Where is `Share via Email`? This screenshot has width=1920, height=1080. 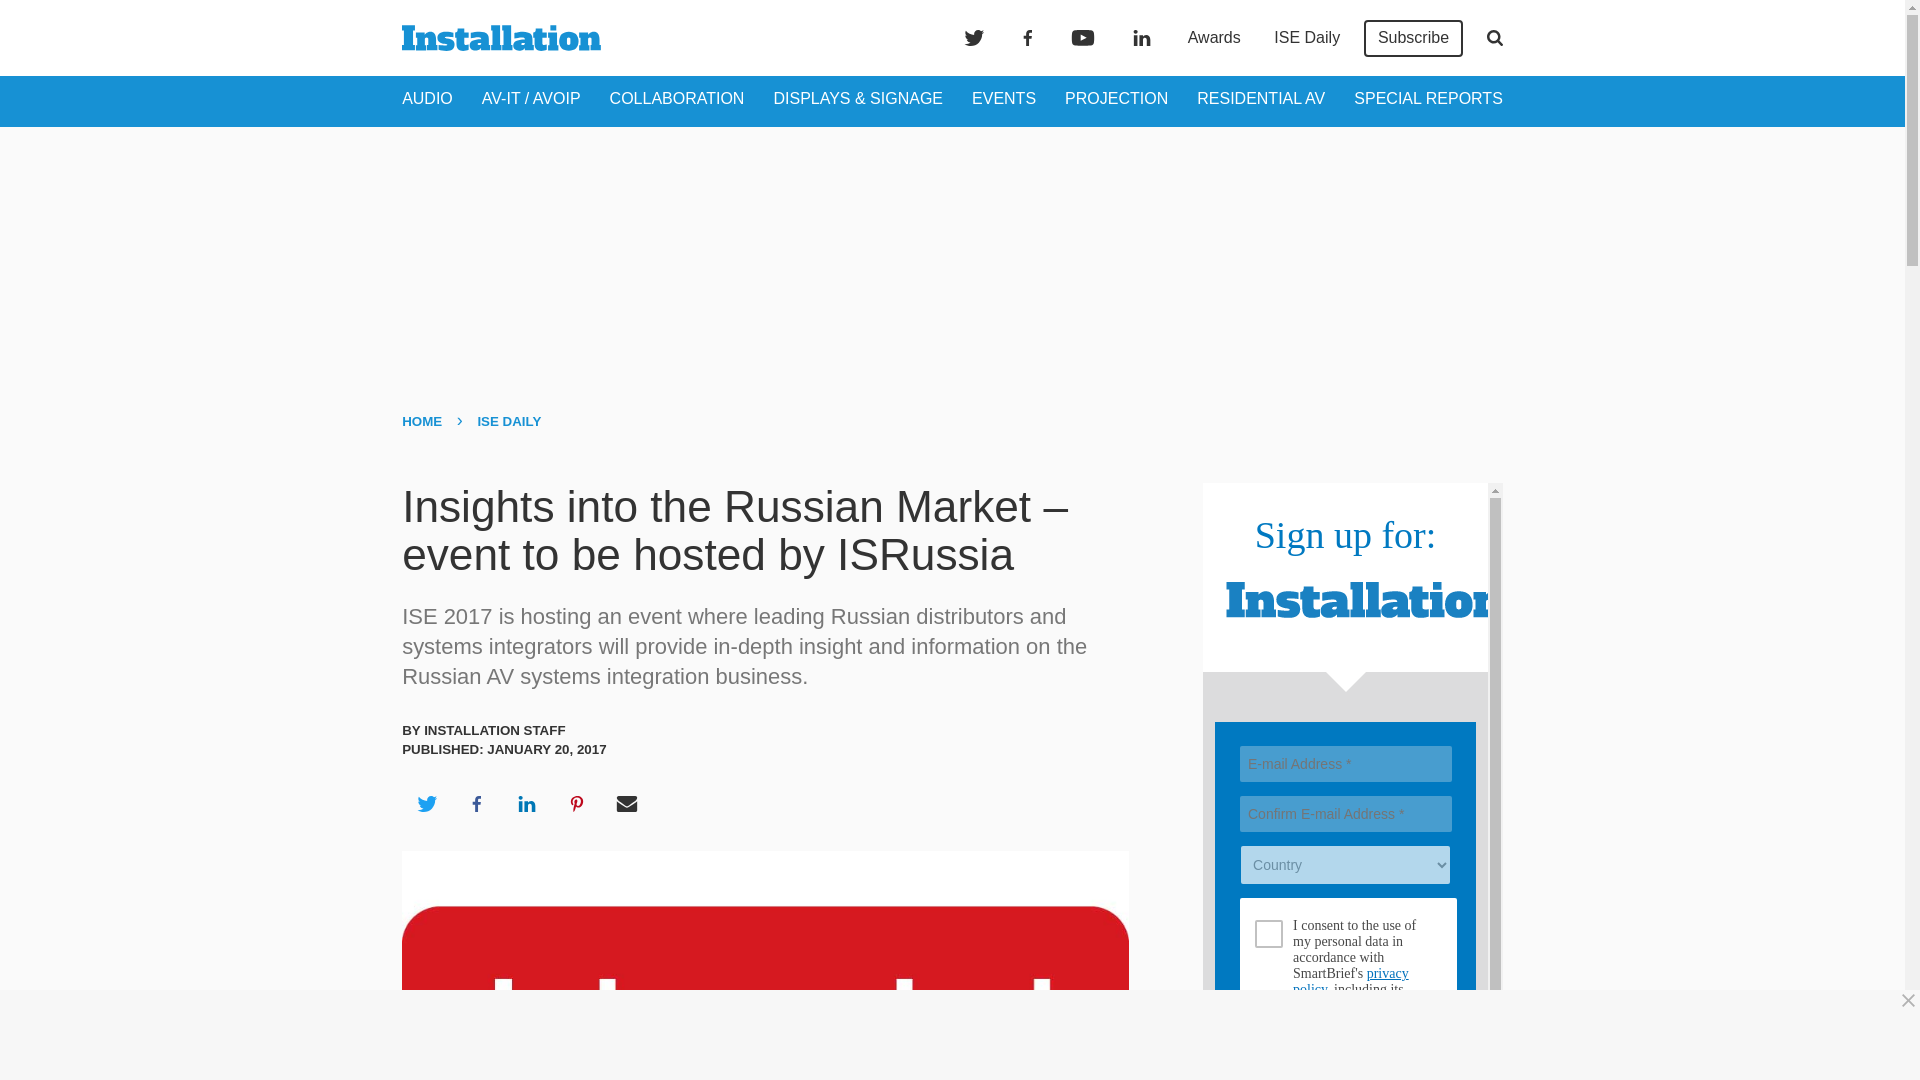
Share via Email is located at coordinates (627, 804).